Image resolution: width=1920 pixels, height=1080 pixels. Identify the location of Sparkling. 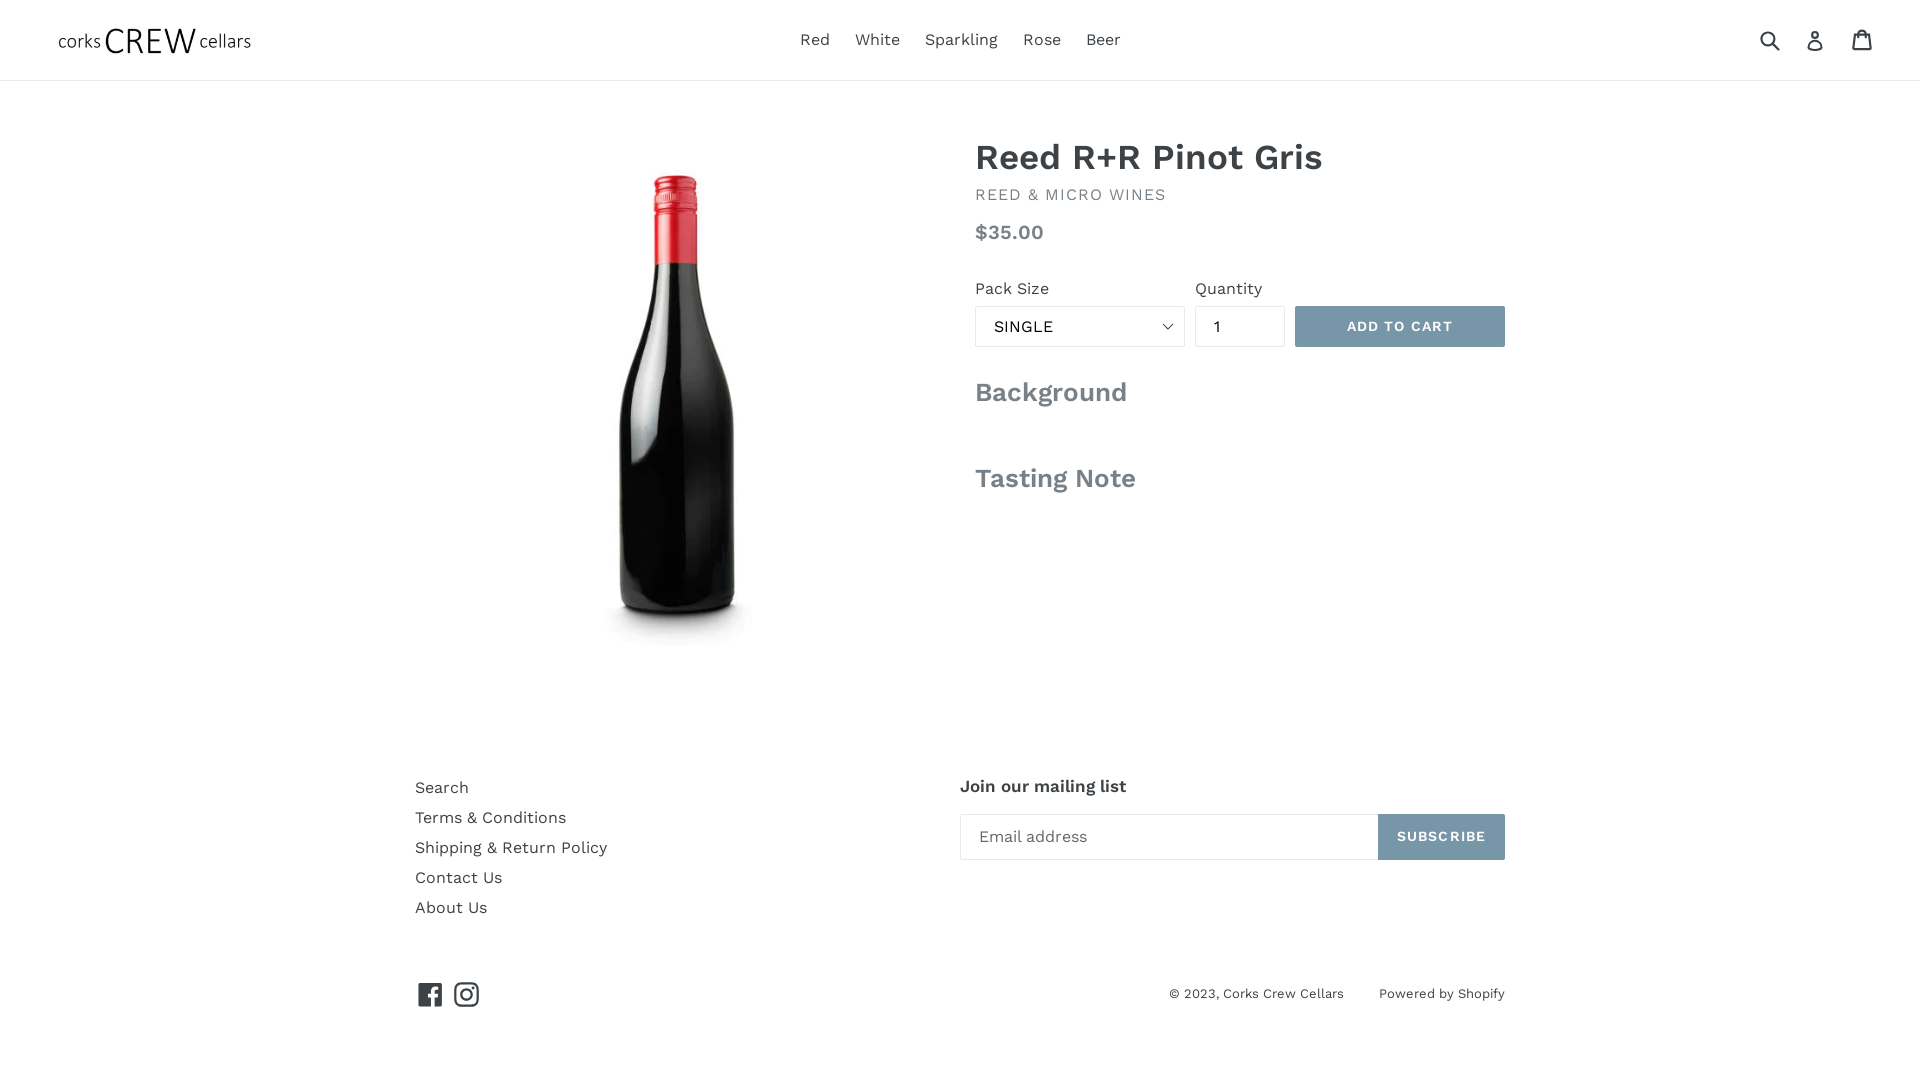
(960, 40).